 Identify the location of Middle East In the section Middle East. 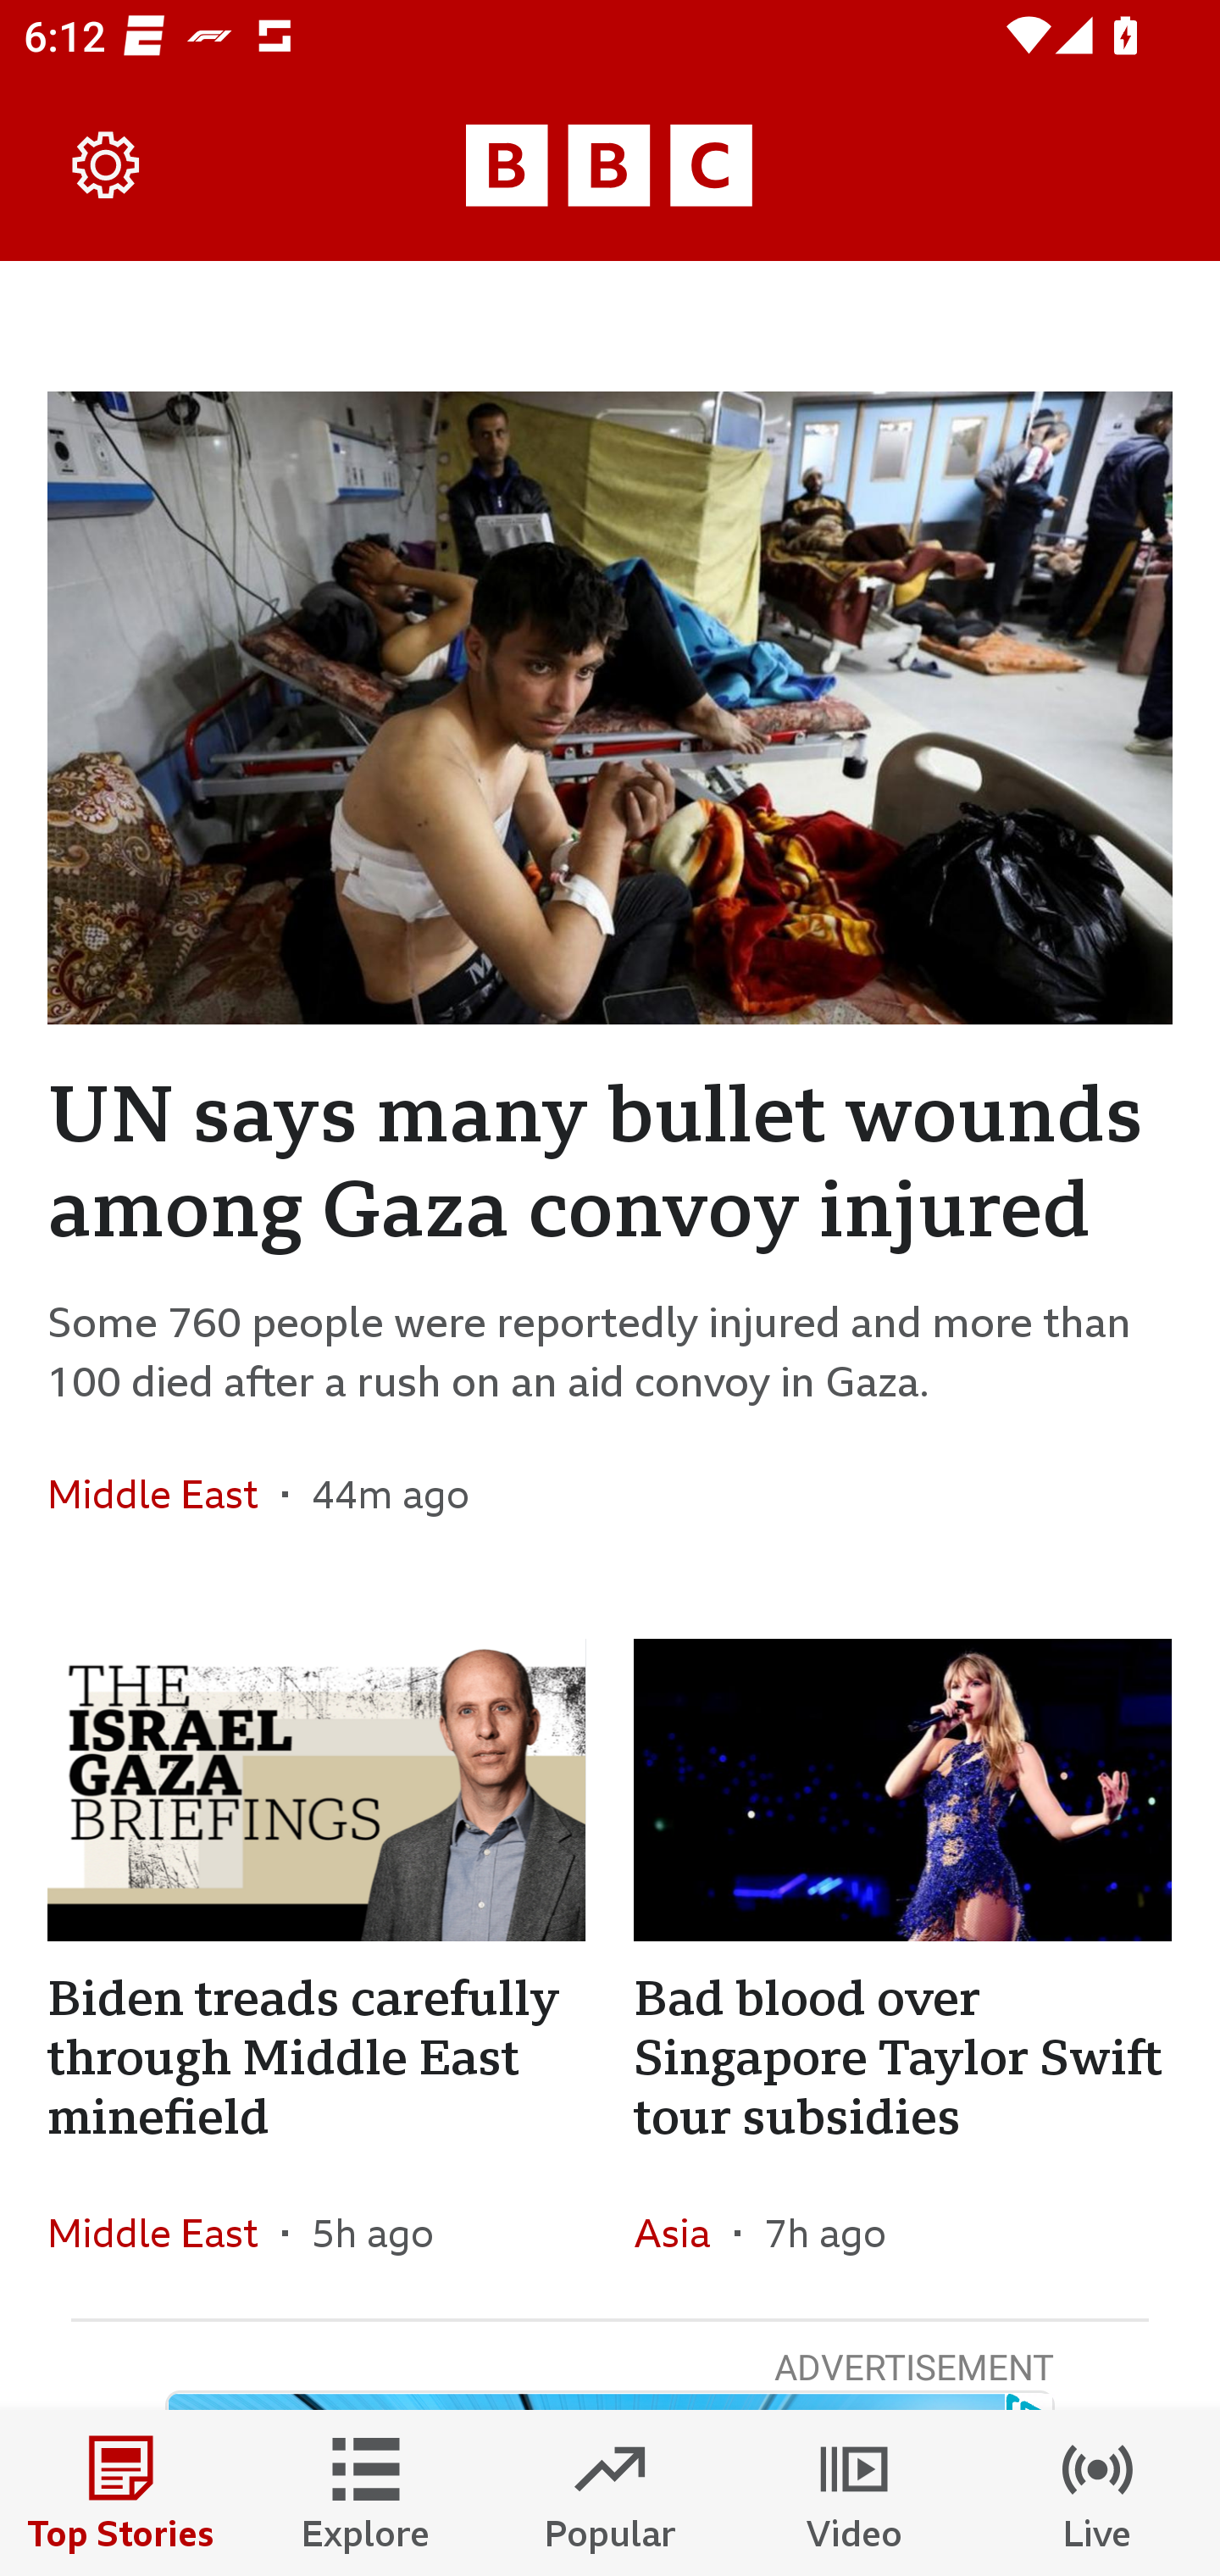
(164, 2234).